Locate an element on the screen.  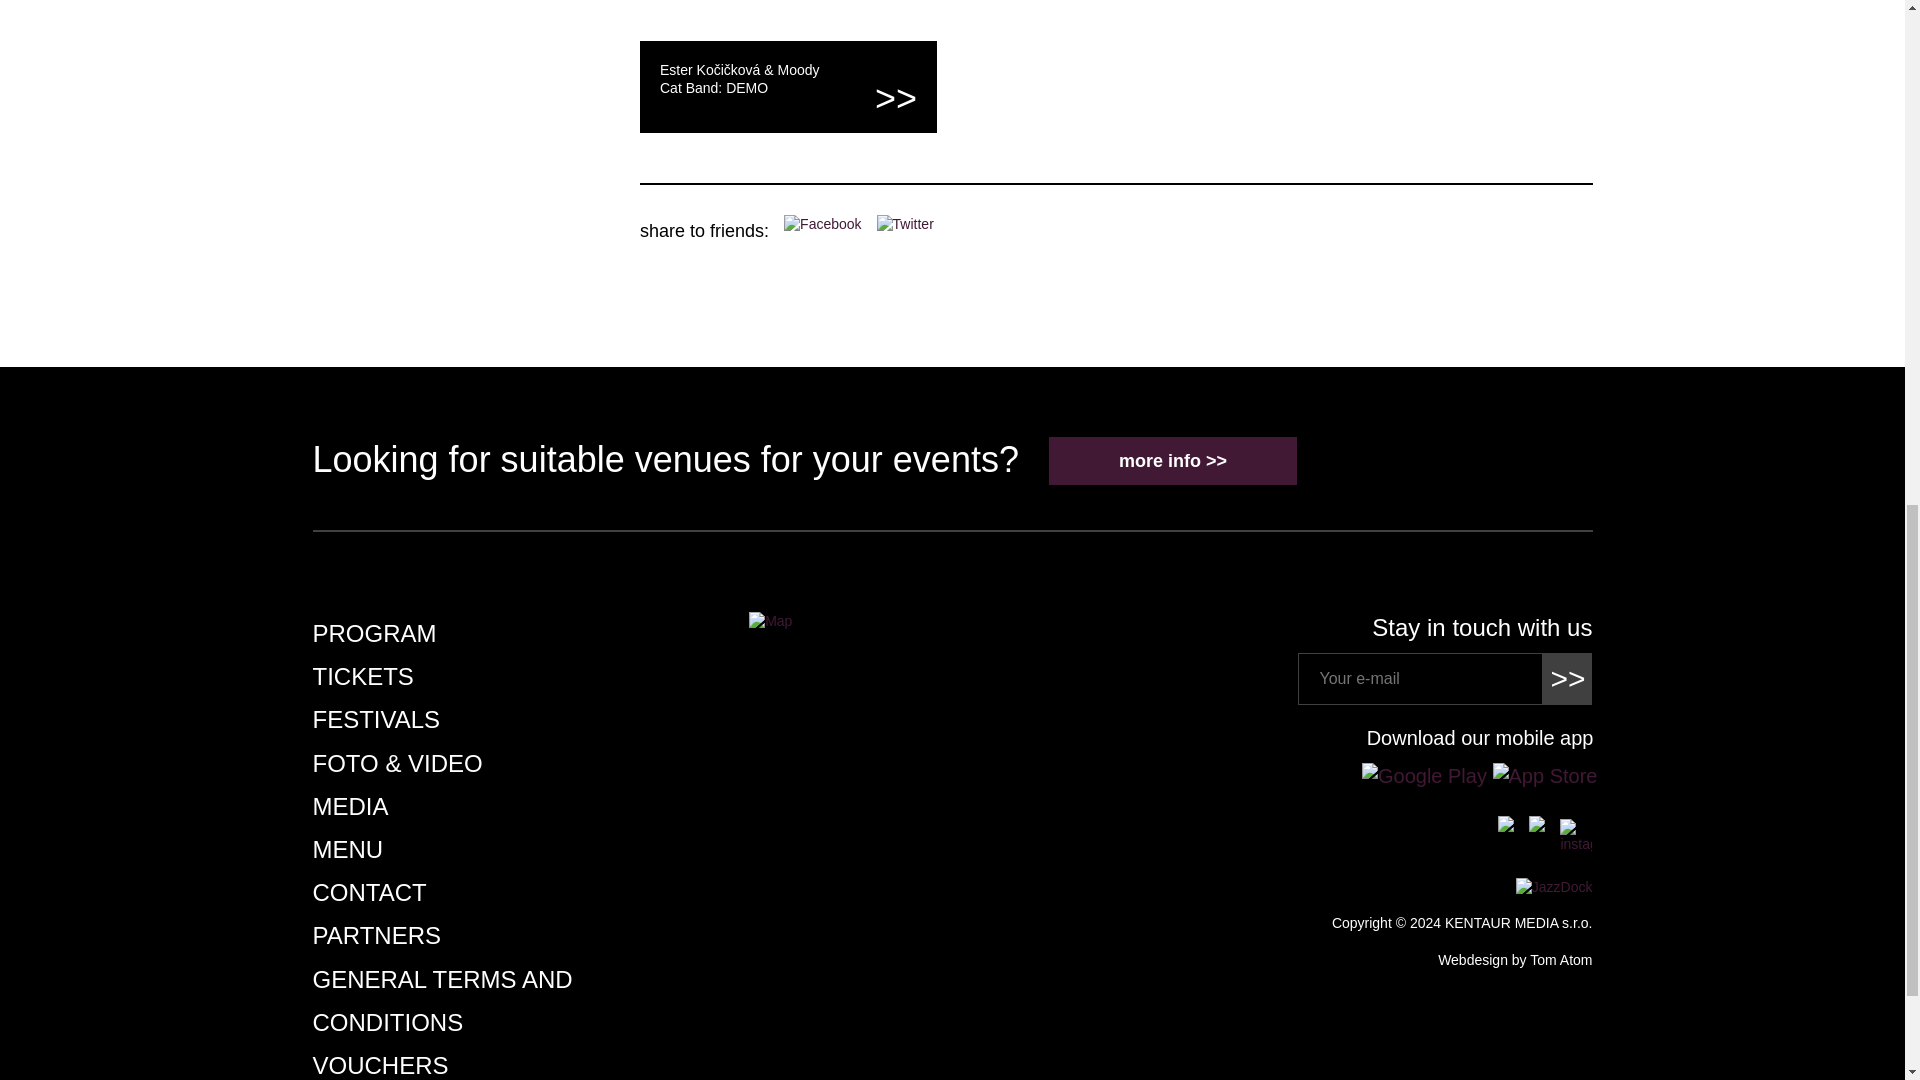
App Store is located at coordinates (1545, 774).